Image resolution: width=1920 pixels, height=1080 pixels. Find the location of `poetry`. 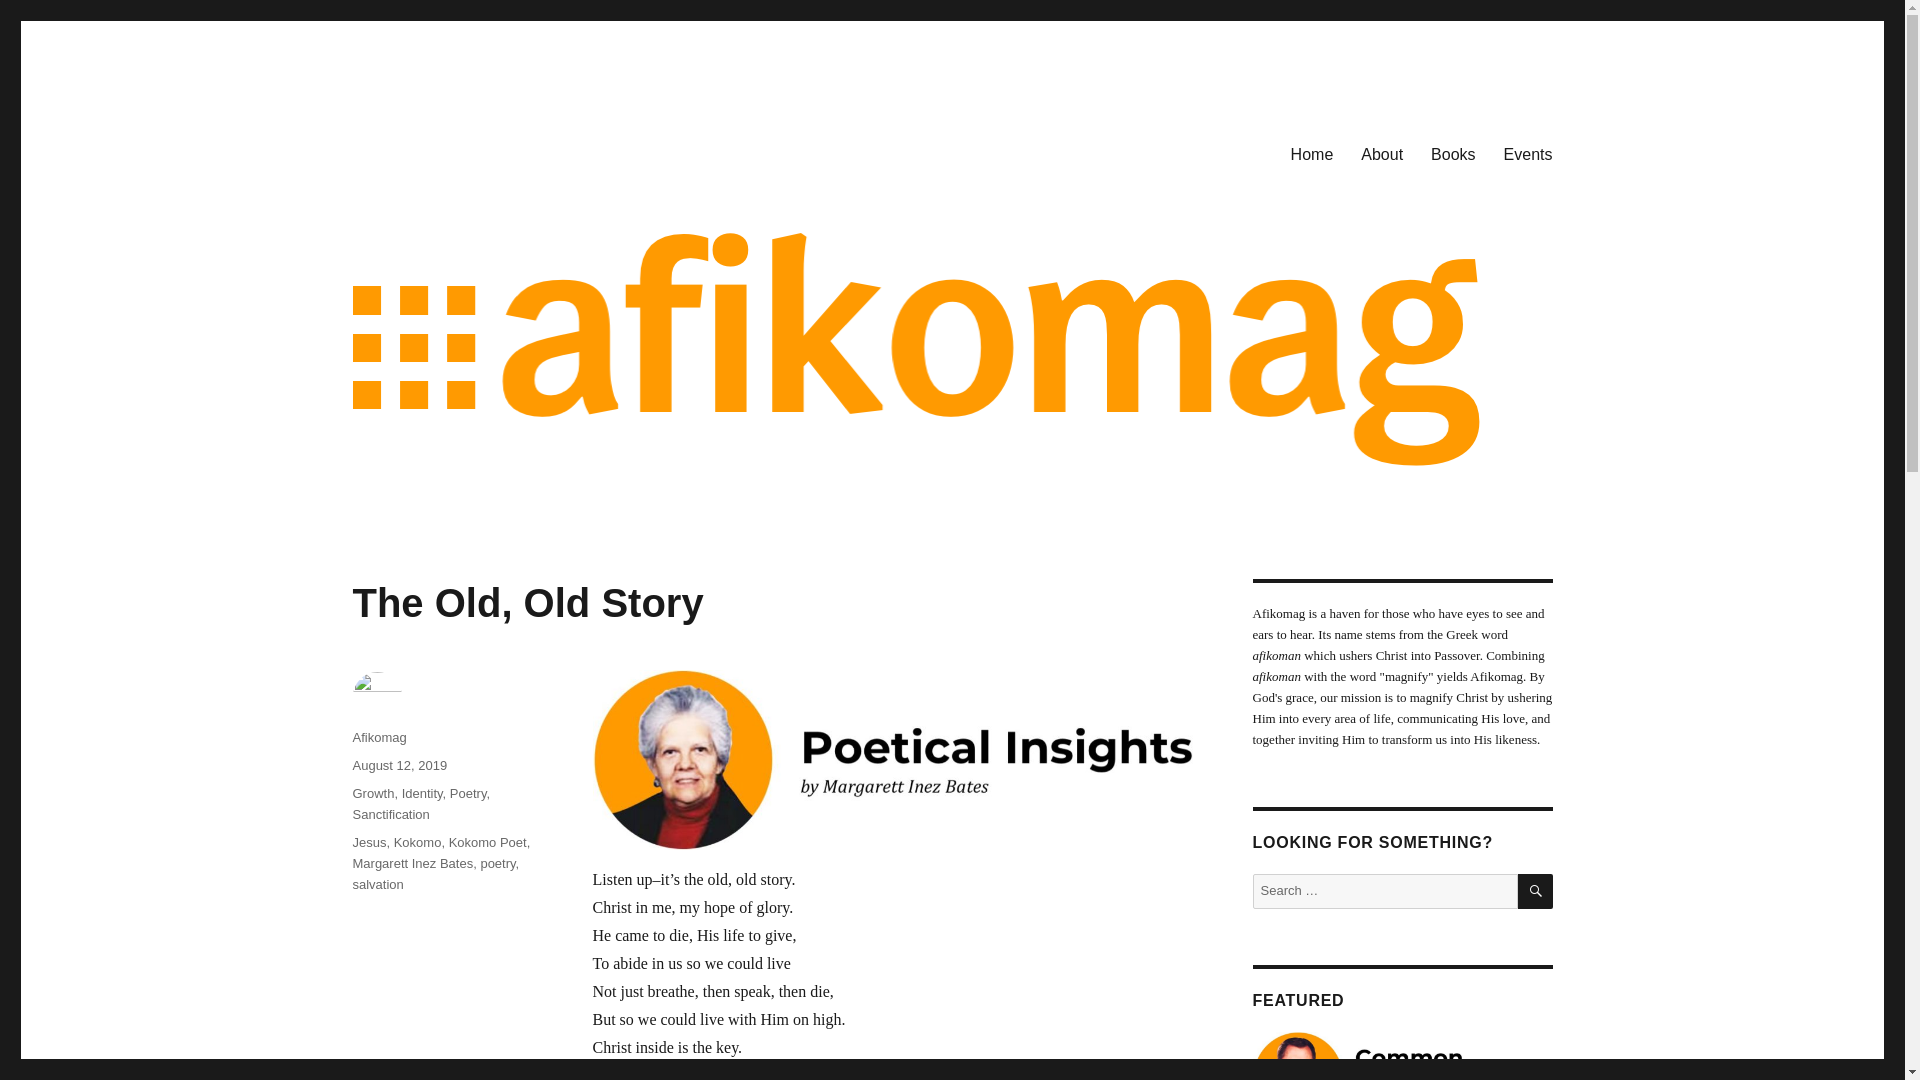

poetry is located at coordinates (497, 863).